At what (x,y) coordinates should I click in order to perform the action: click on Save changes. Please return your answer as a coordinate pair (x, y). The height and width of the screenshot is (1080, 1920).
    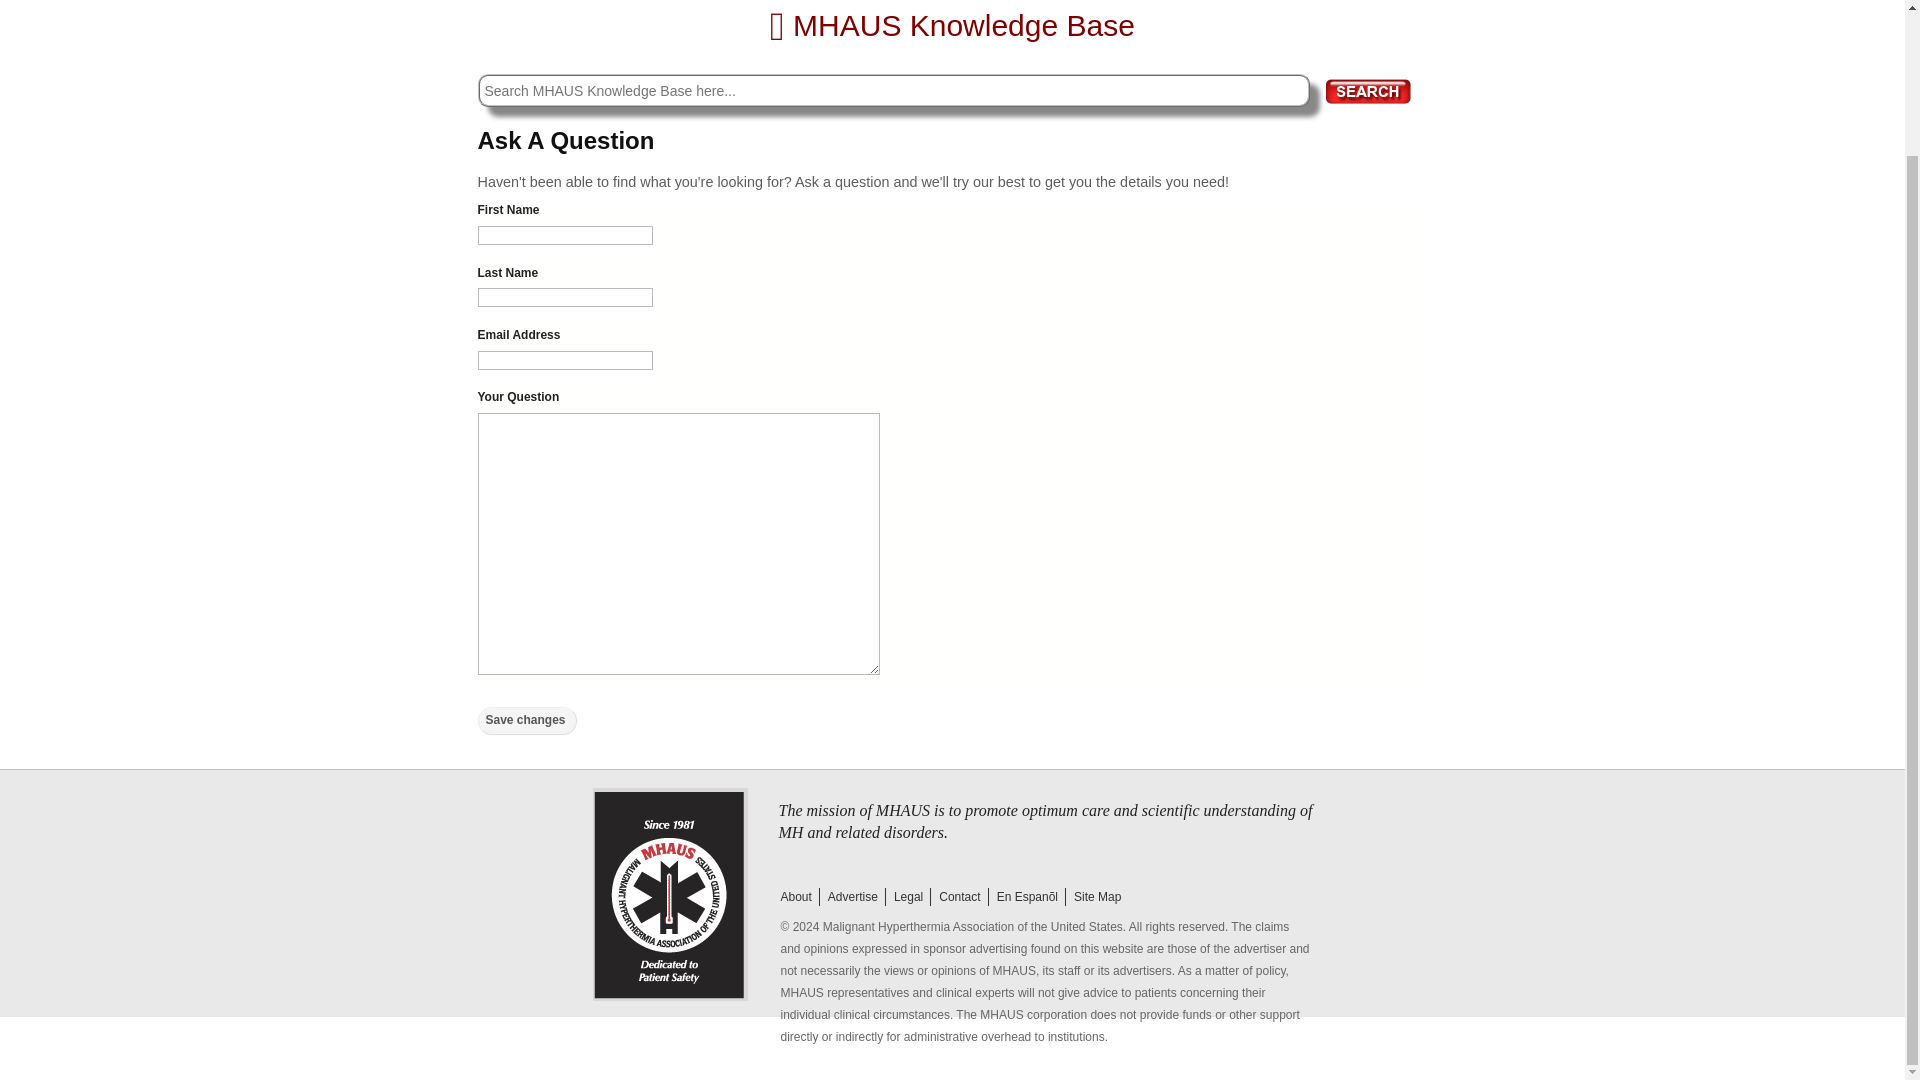
    Looking at the image, I should click on (528, 721).